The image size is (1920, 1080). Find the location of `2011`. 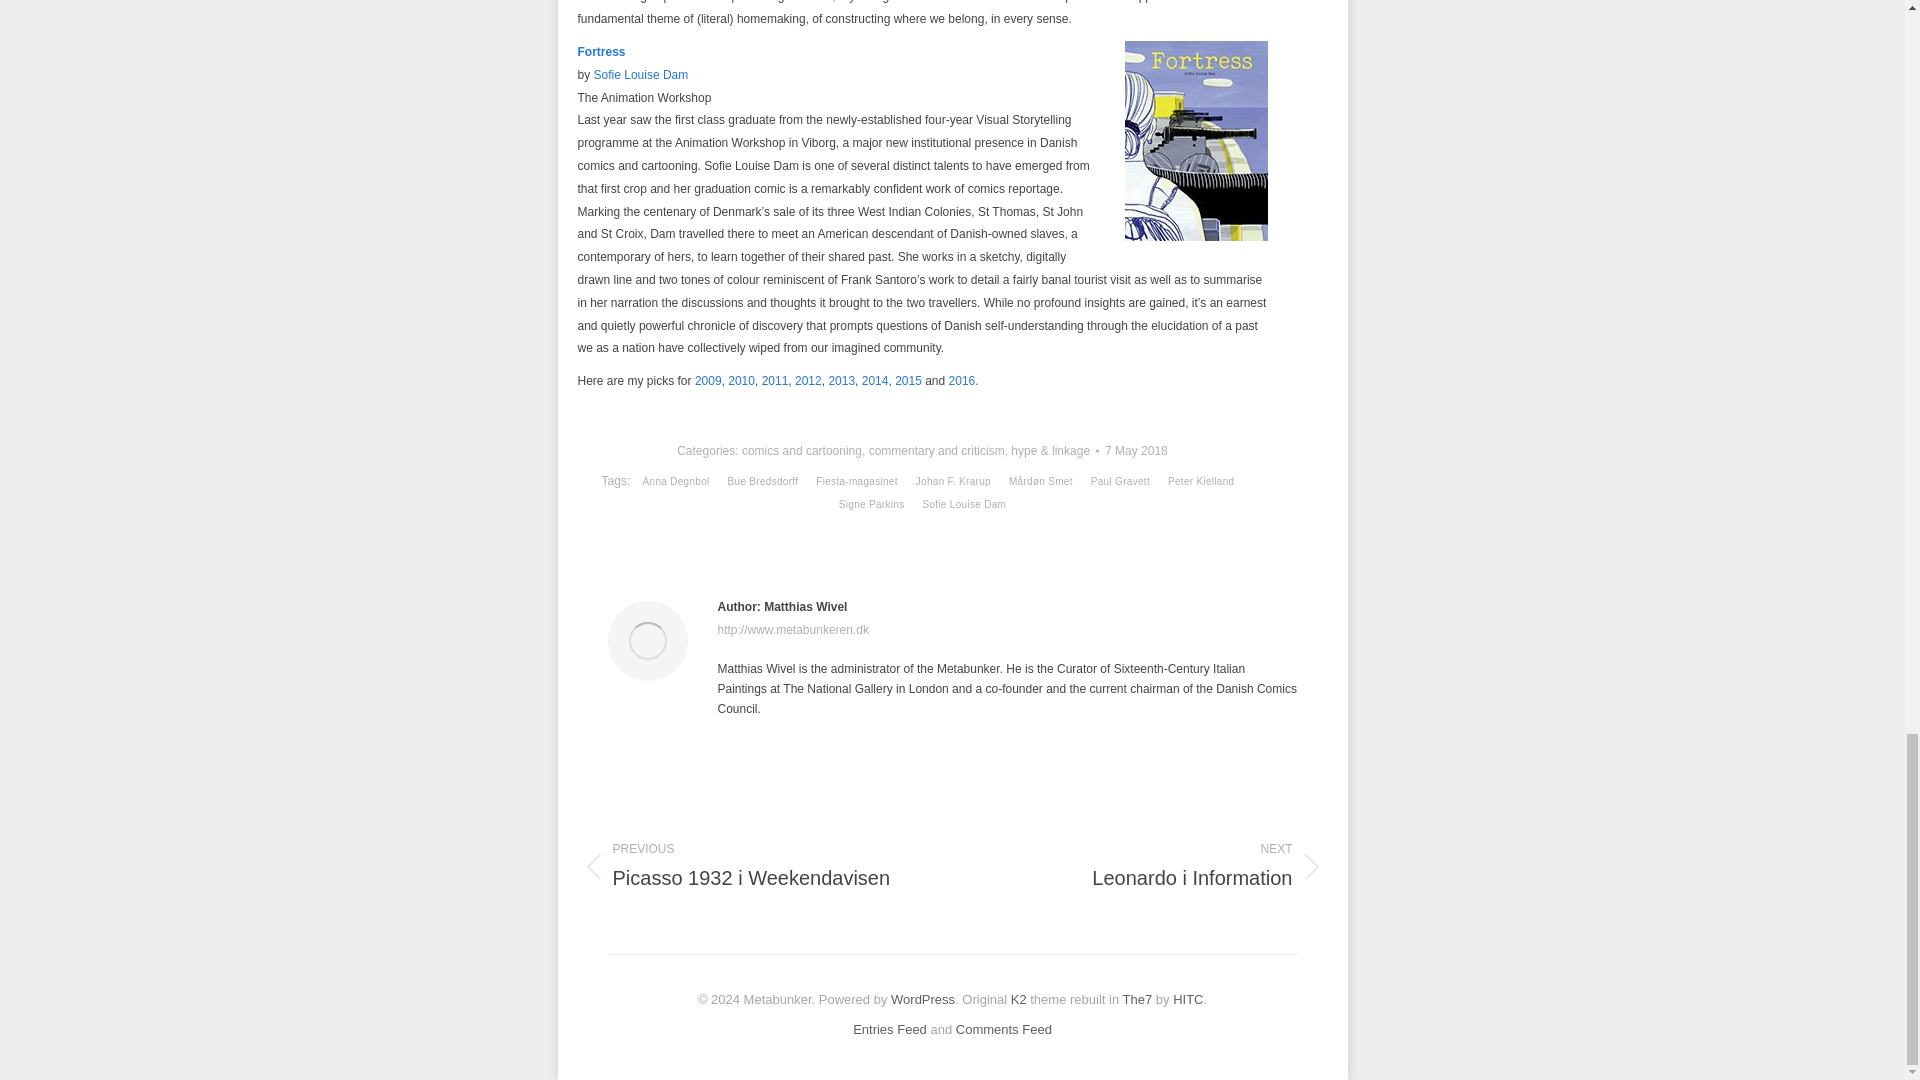

2011 is located at coordinates (776, 380).